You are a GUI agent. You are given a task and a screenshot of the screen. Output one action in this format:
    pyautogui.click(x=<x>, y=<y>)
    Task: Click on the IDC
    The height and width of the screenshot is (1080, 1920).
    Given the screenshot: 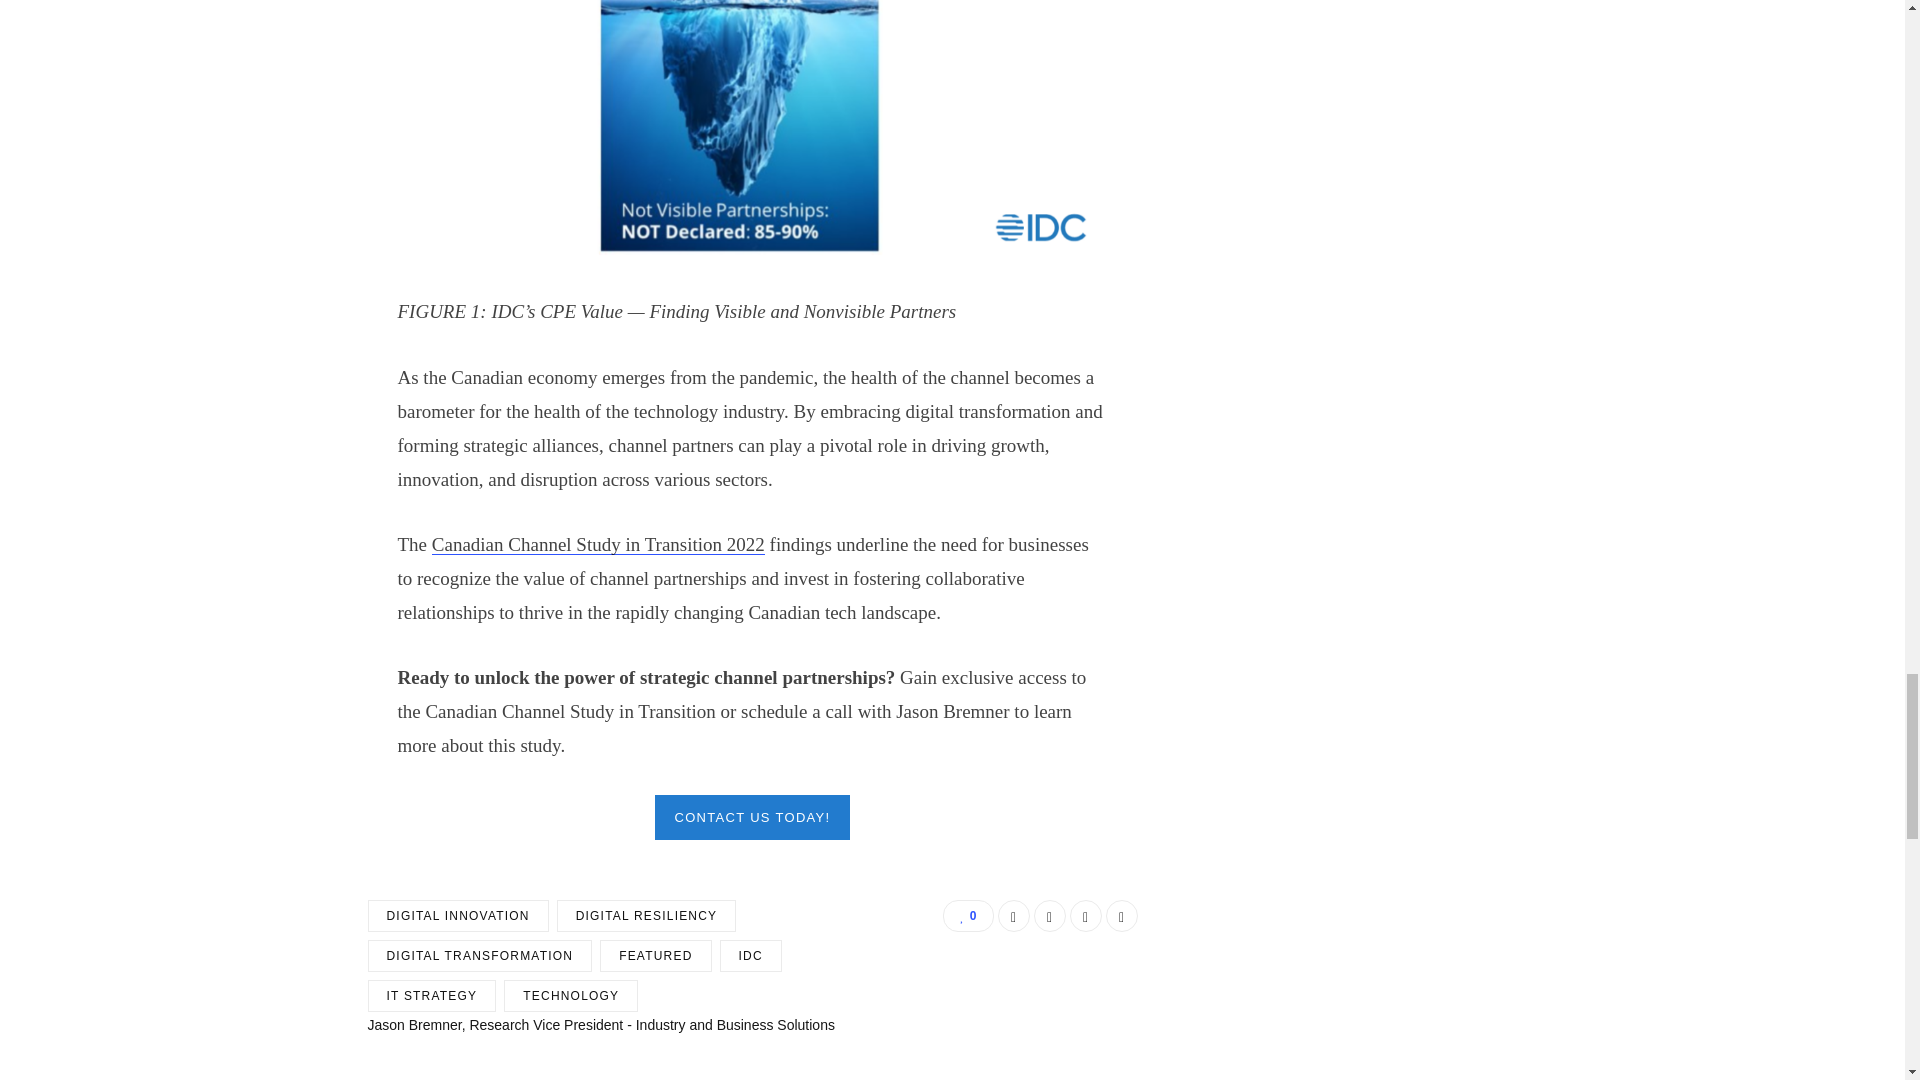 What is the action you would take?
    pyautogui.click(x=750, y=956)
    